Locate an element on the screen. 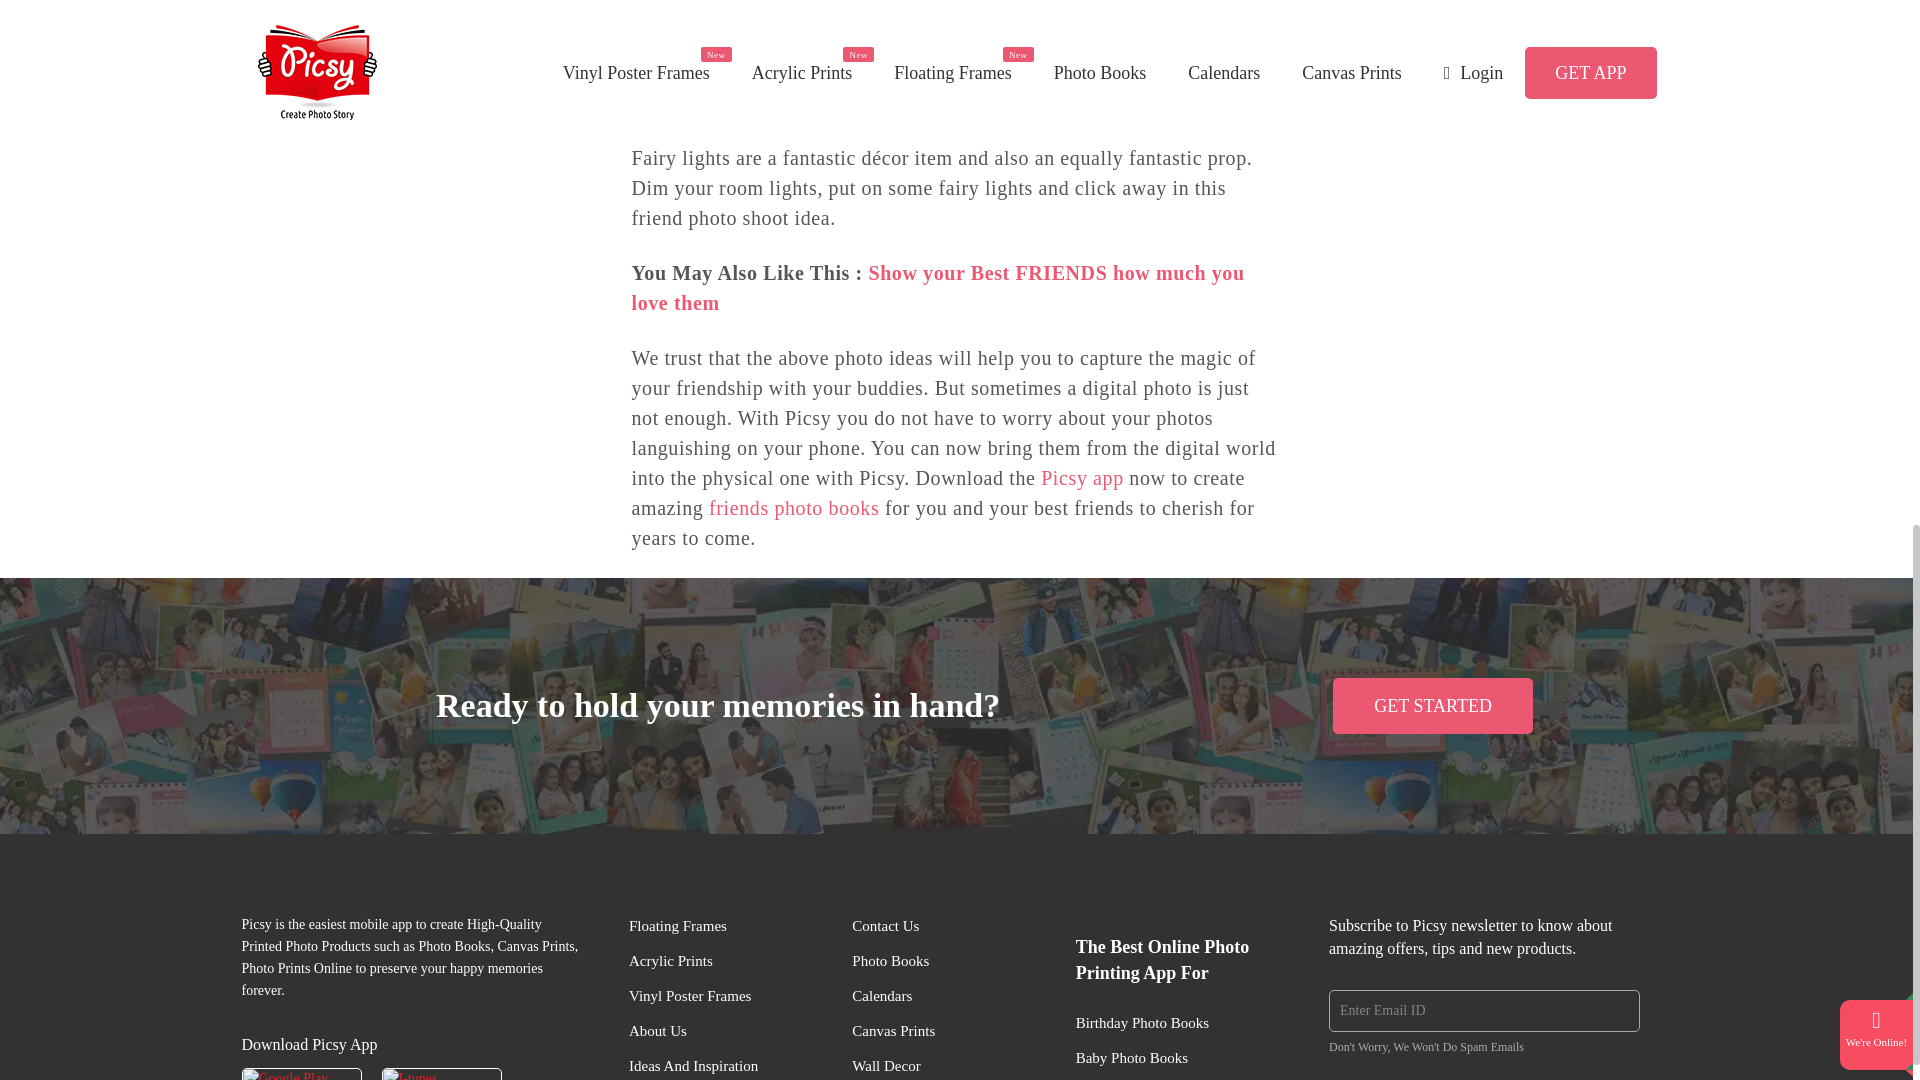 The image size is (1920, 1080). Get Started is located at coordinates (1432, 706).